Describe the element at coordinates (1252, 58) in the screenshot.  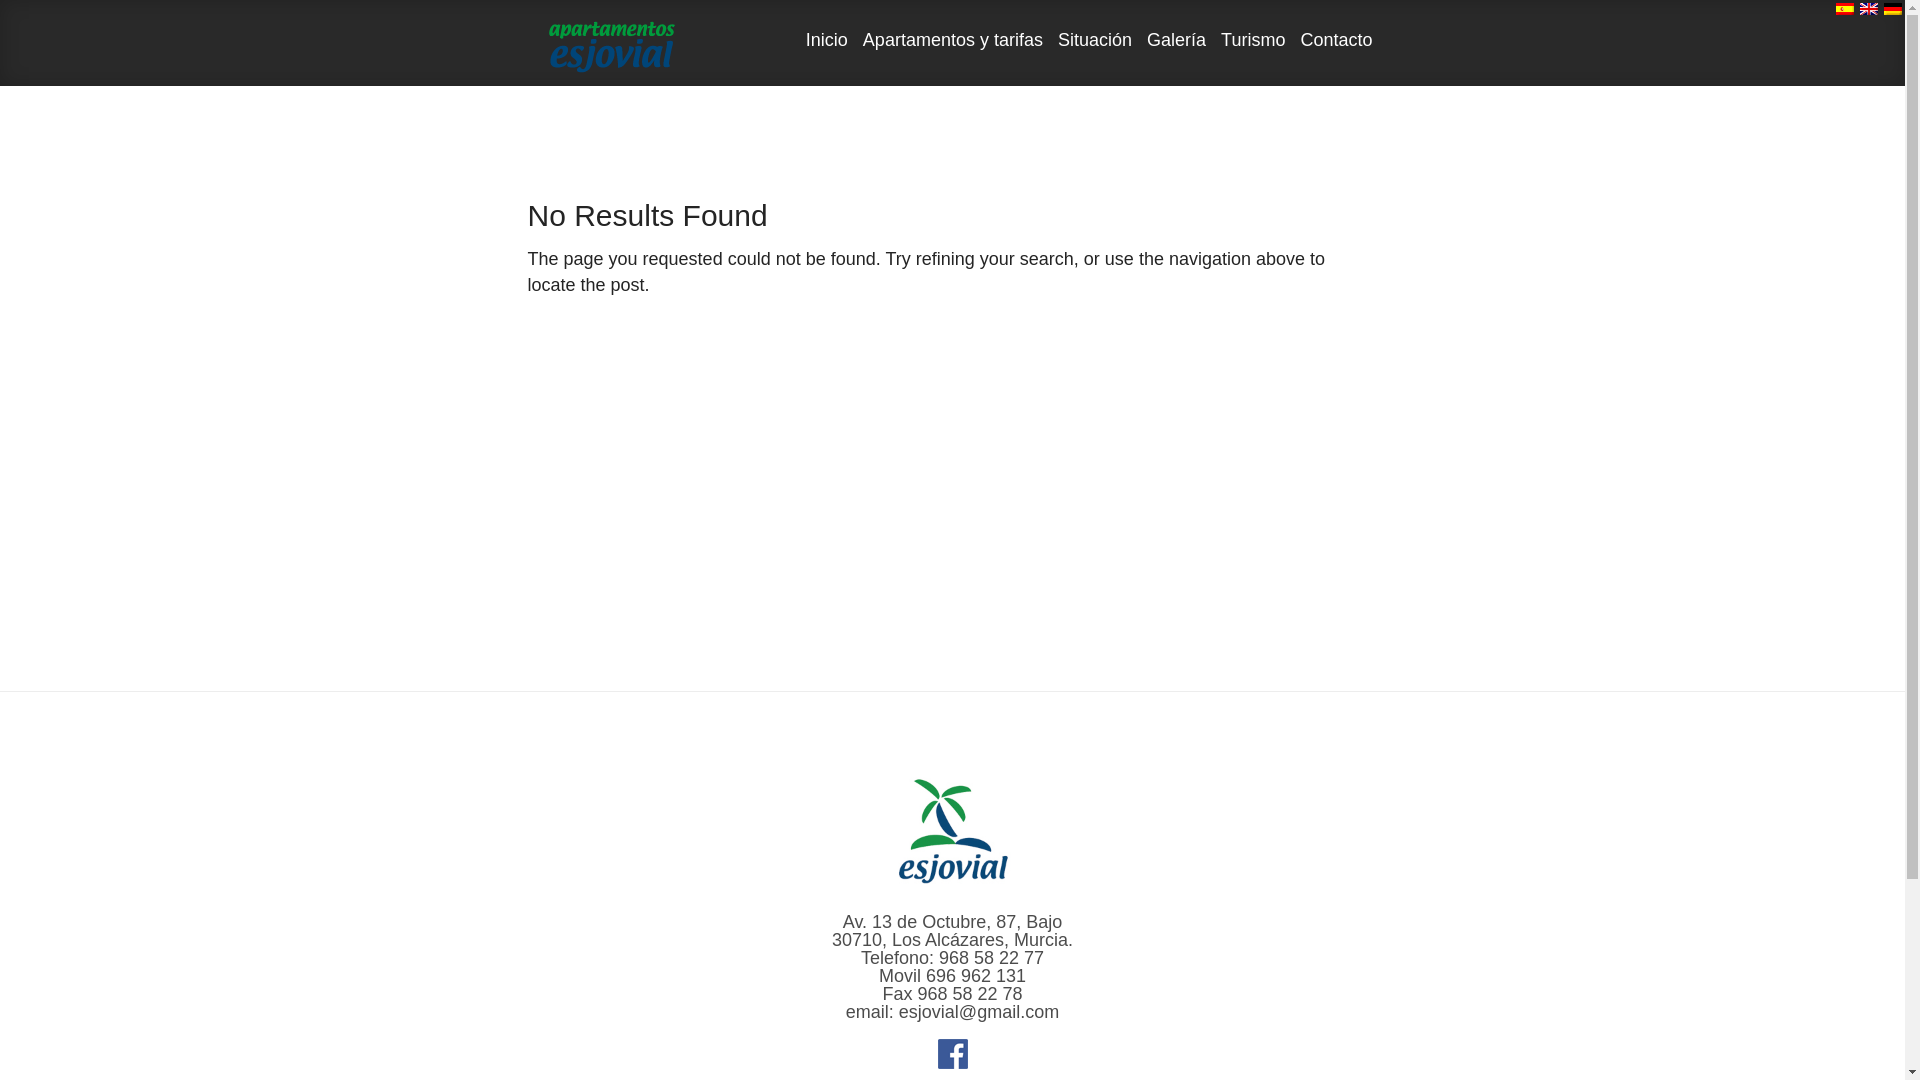
I see `Turismo` at that location.